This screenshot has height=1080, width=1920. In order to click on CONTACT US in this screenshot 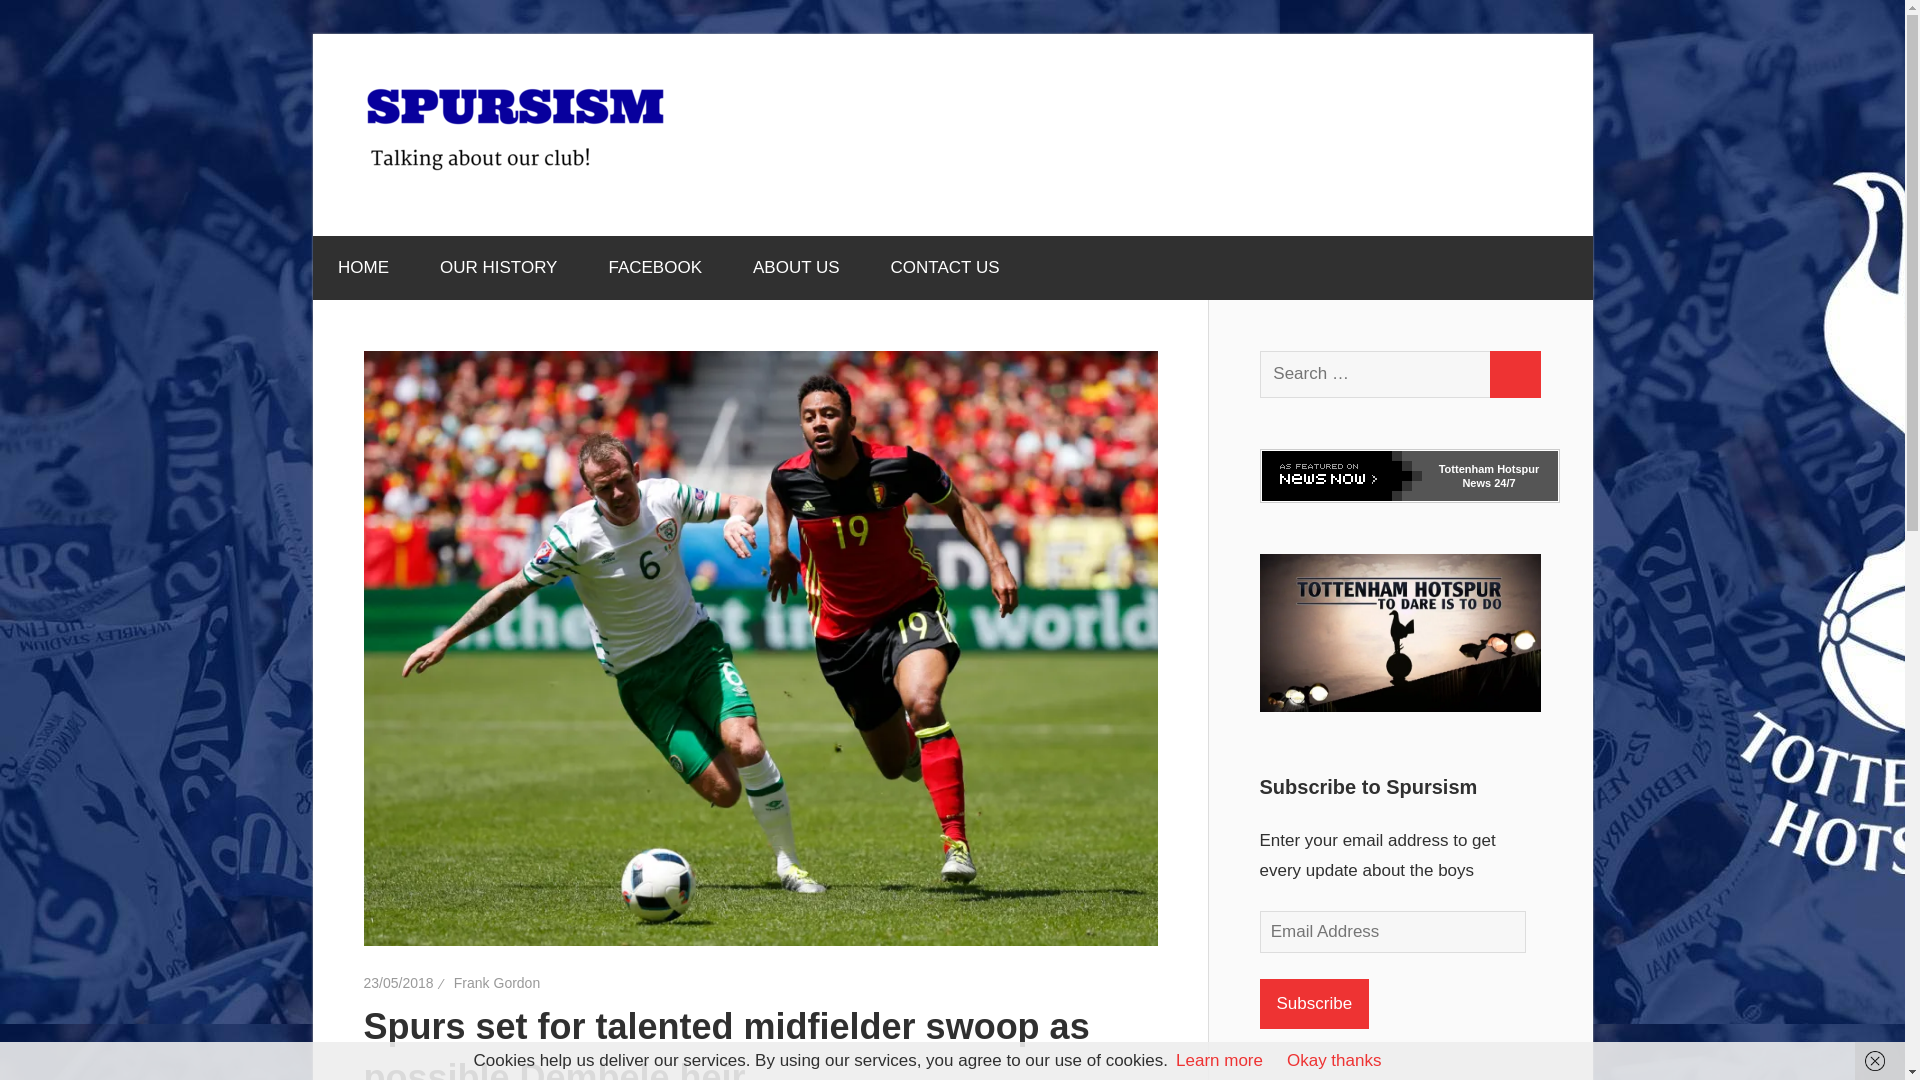, I will do `click(945, 268)`.